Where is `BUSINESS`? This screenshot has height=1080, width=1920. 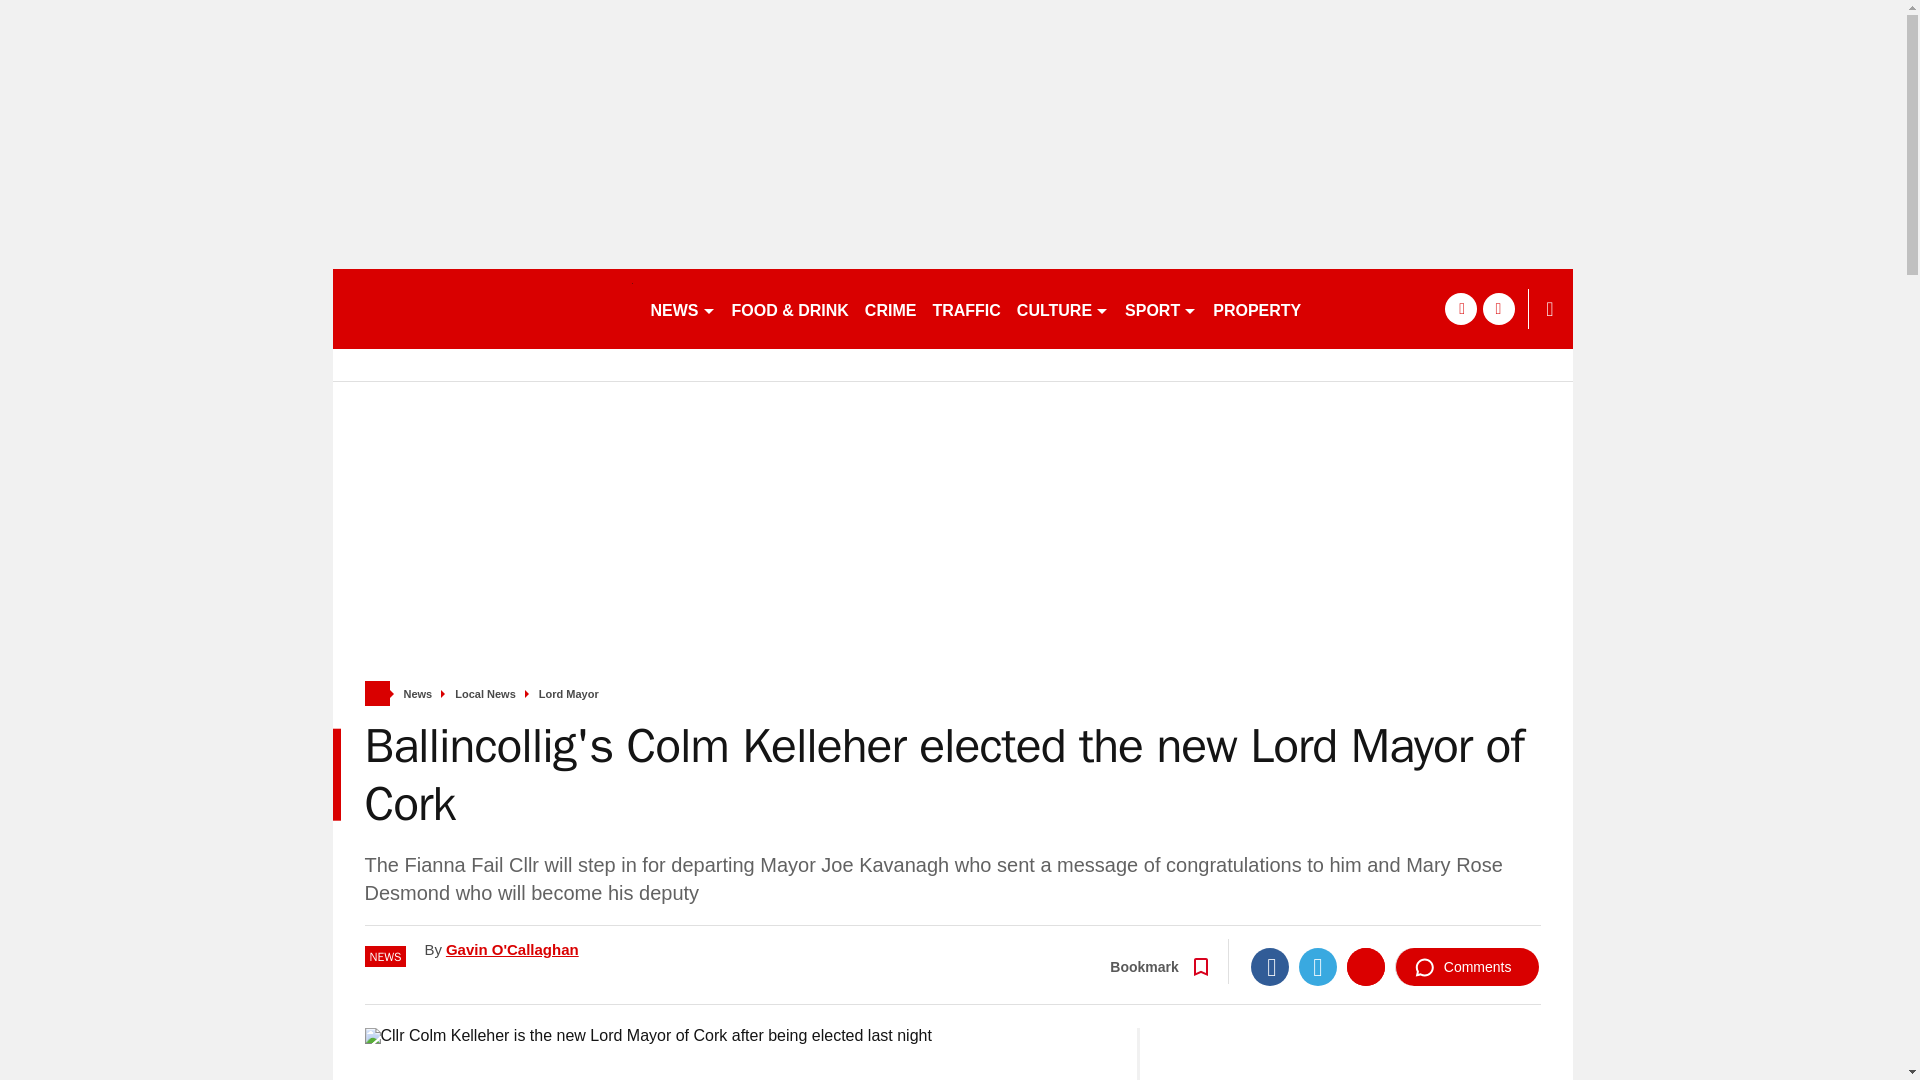
BUSINESS is located at coordinates (1358, 308).